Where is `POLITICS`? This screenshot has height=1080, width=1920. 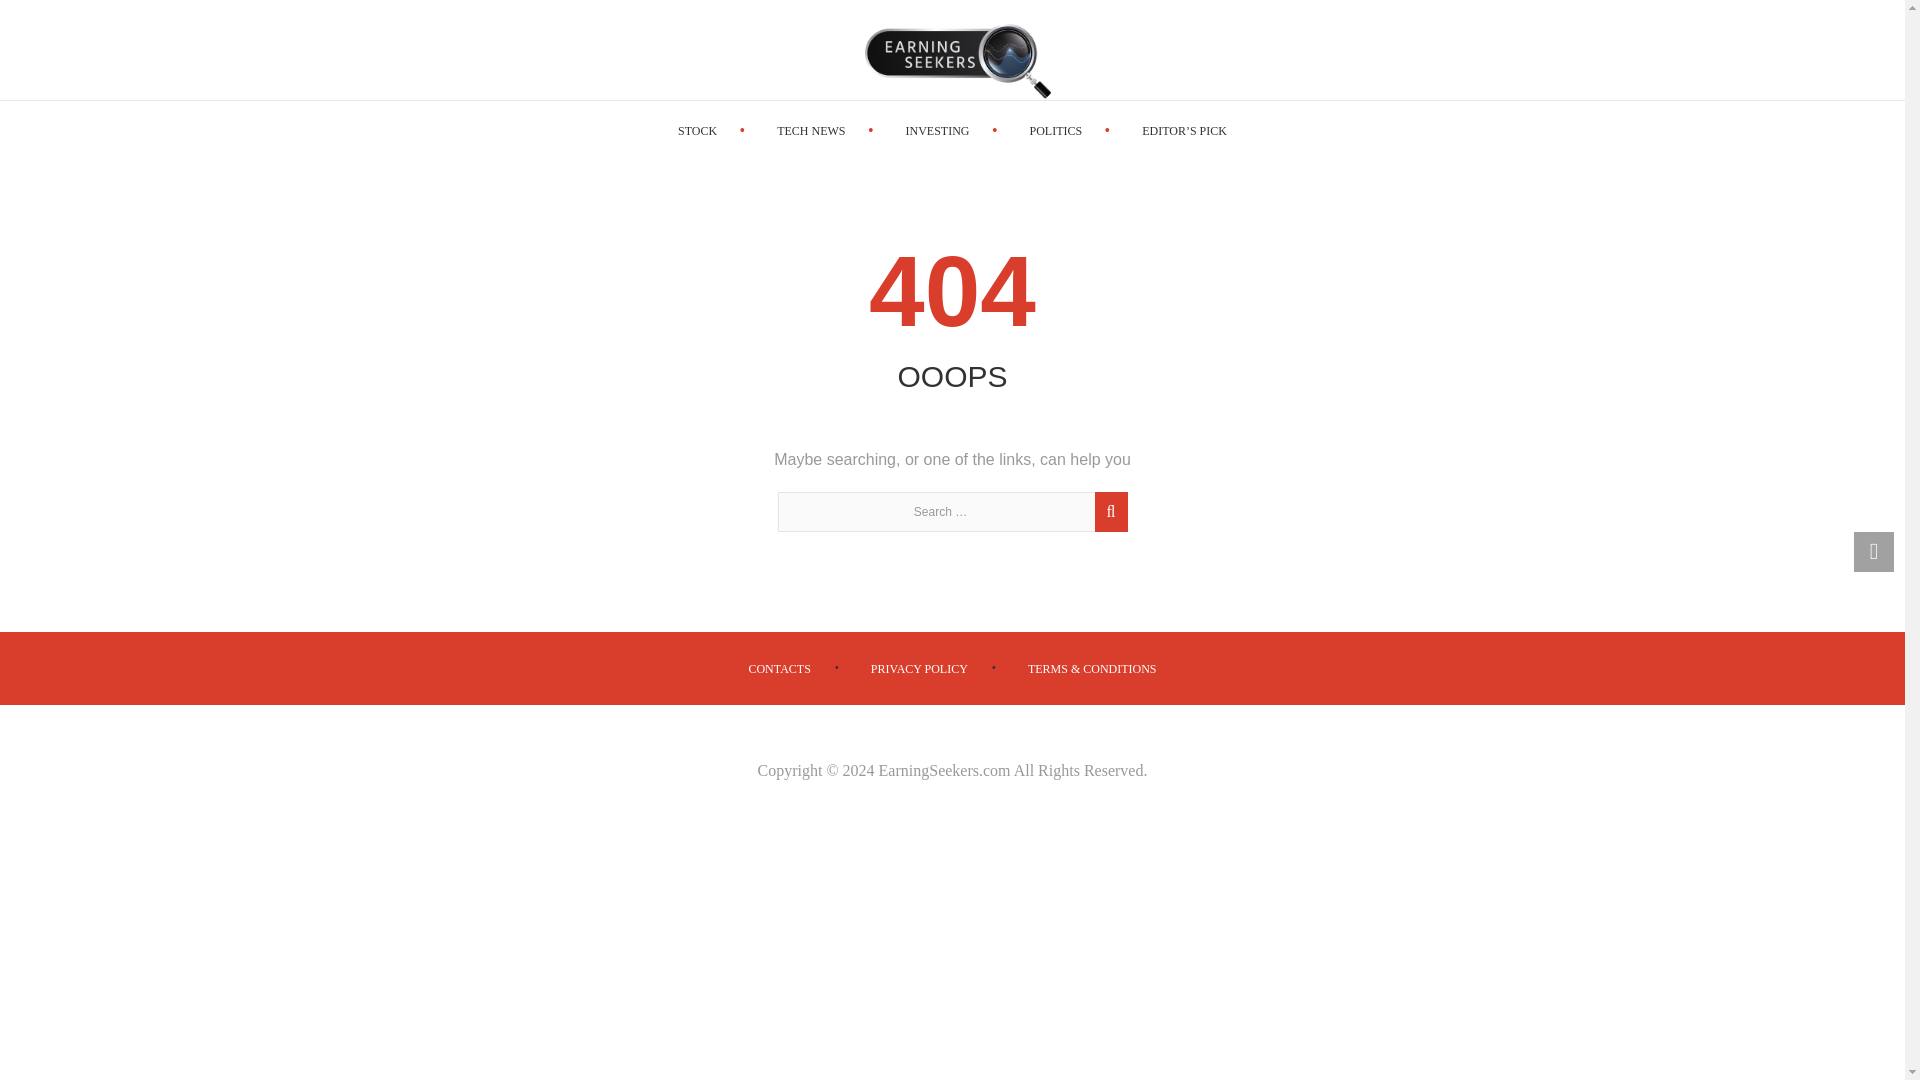
POLITICS is located at coordinates (1056, 130).